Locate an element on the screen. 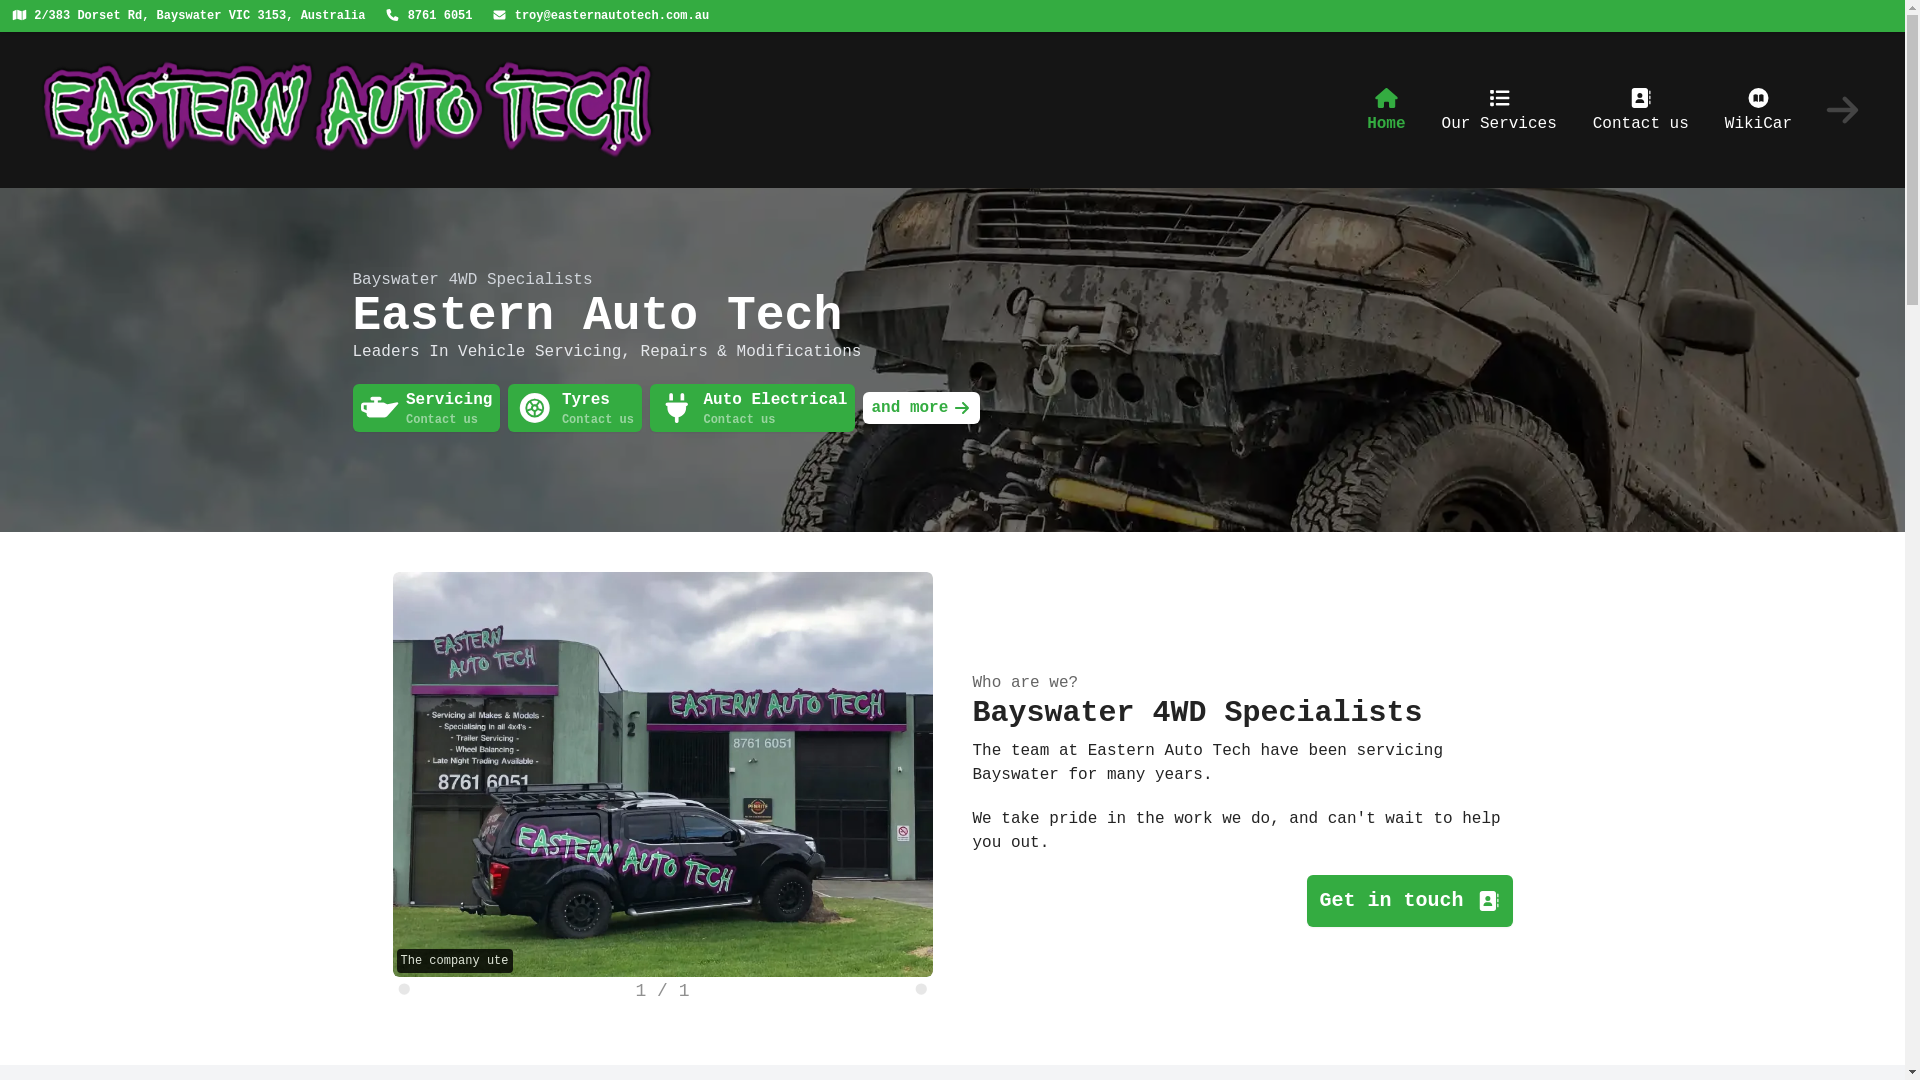 This screenshot has height=1080, width=1920. troy@easternautotech.com.au is located at coordinates (600, 16).